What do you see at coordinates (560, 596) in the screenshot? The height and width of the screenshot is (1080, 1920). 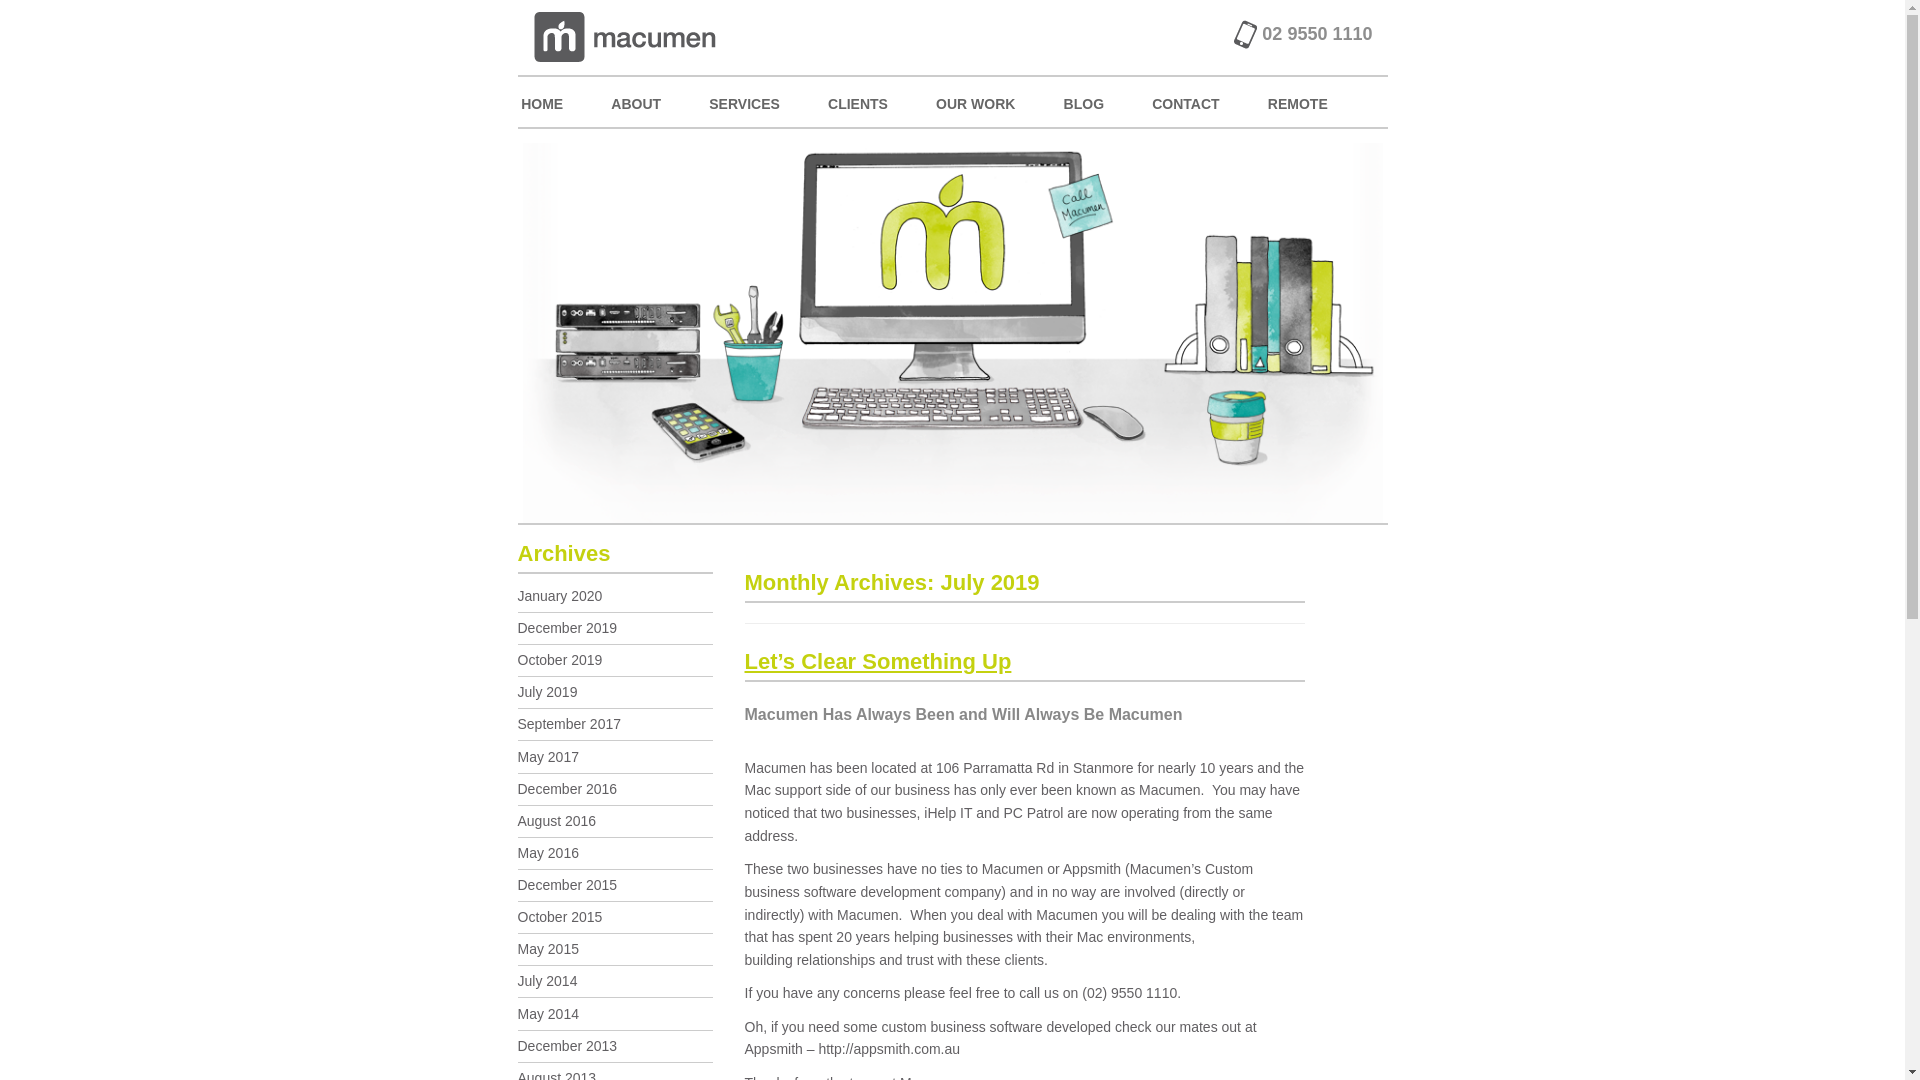 I see `January 2020` at bounding box center [560, 596].